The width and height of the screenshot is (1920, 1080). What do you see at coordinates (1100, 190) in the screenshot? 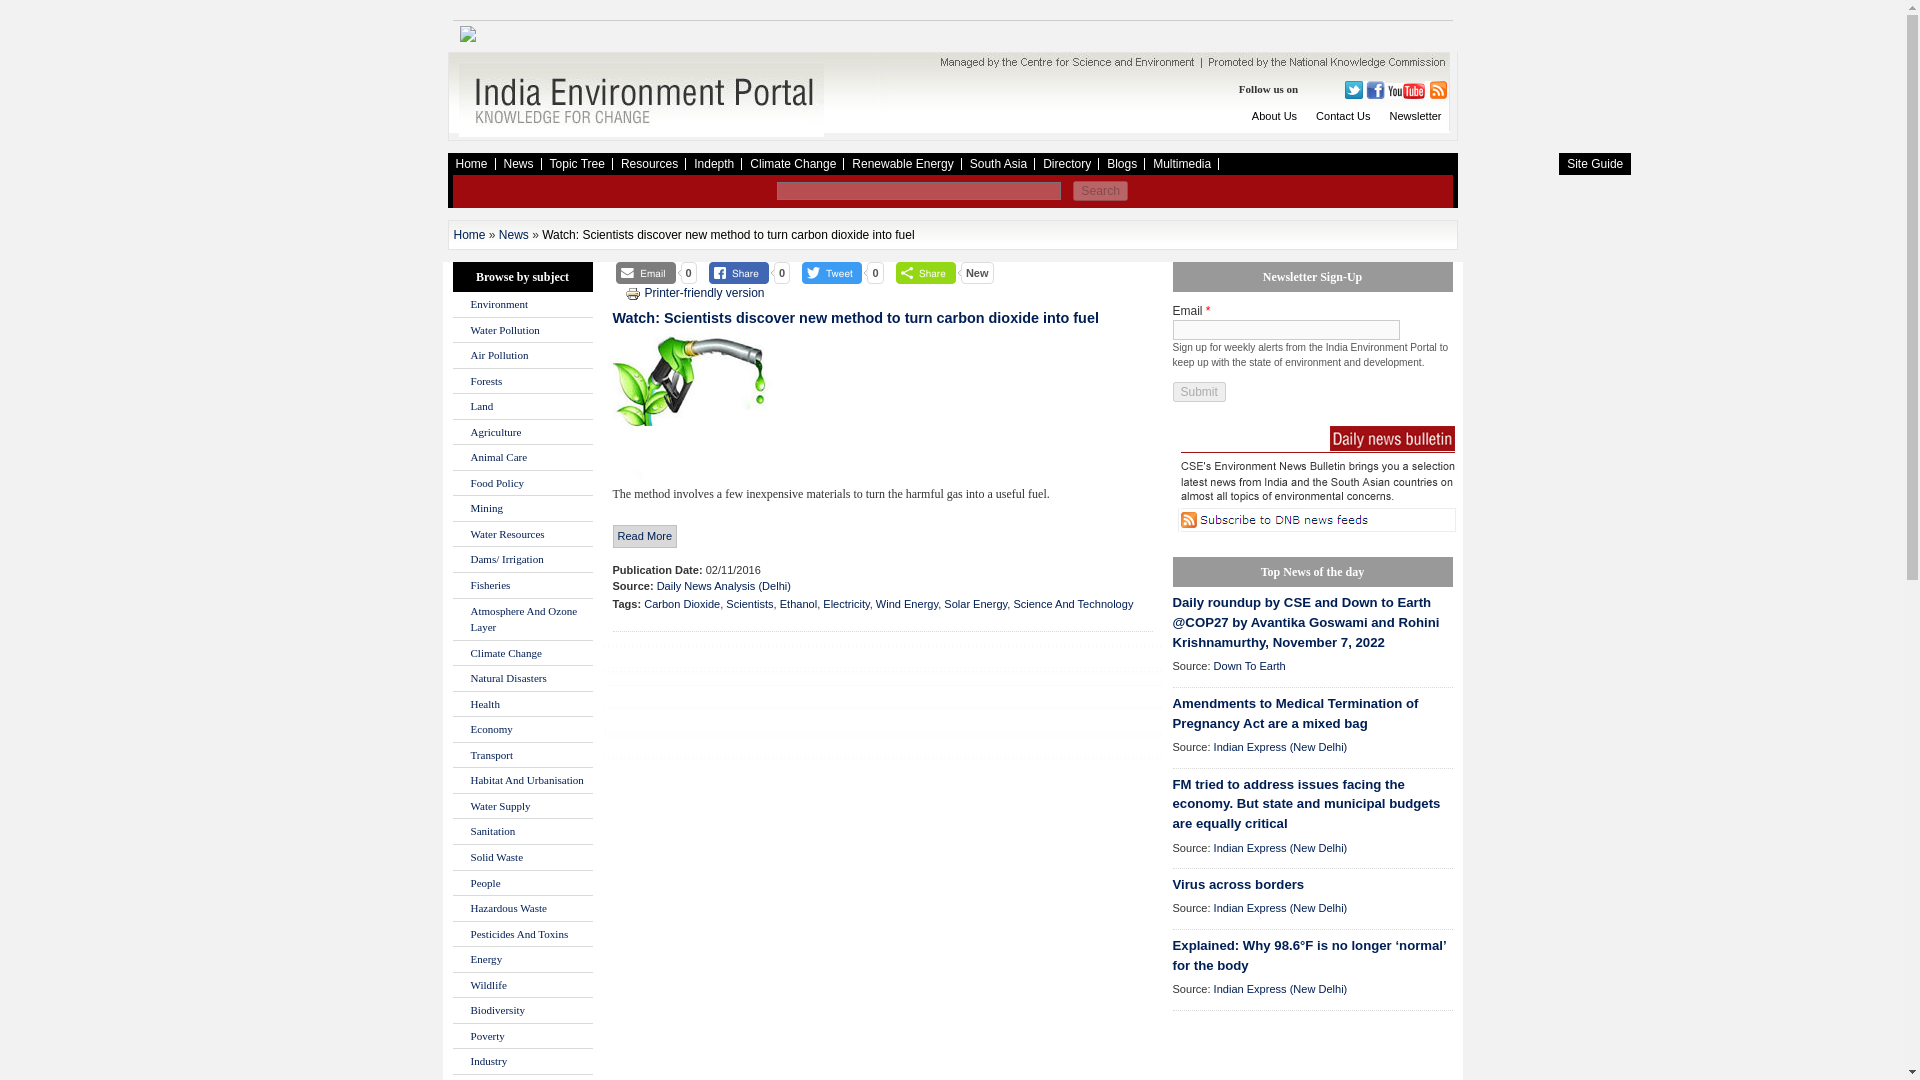
I see `Search` at bounding box center [1100, 190].